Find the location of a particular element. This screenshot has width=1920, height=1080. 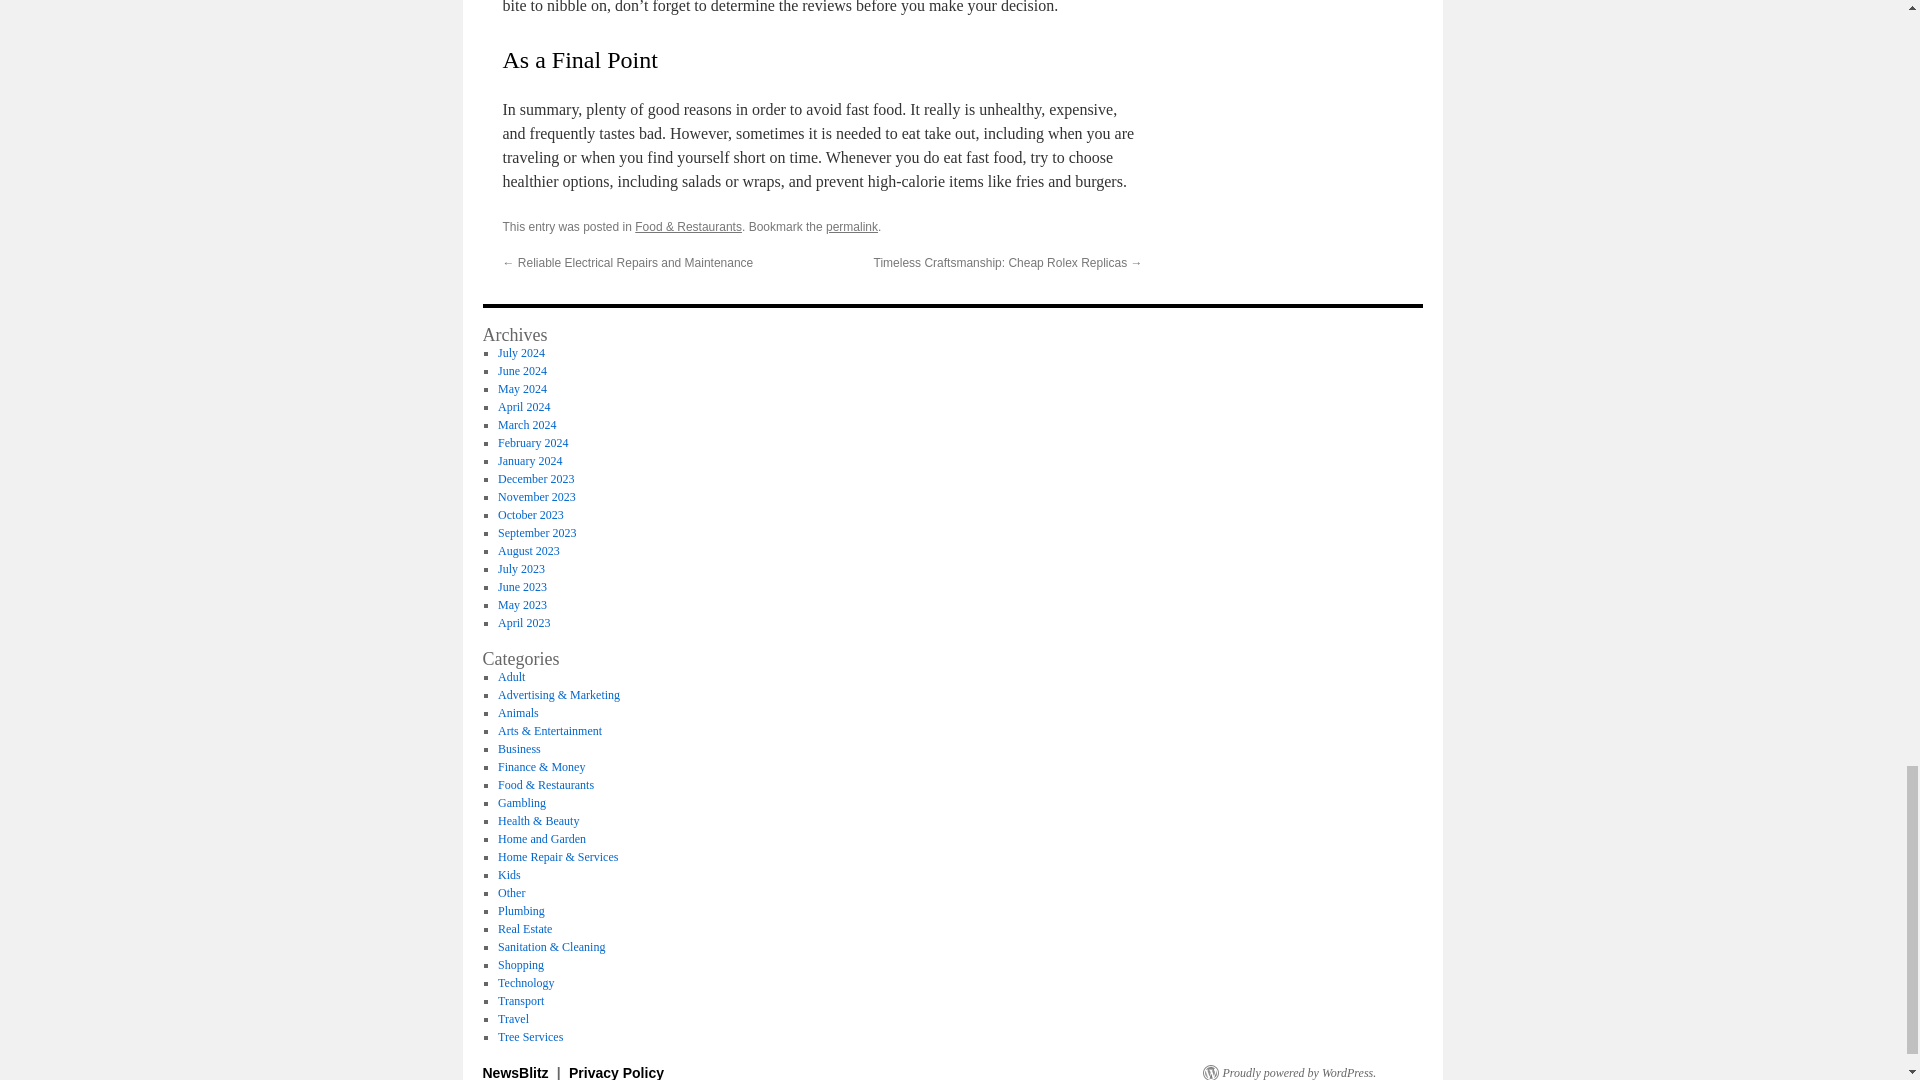

June 2024 is located at coordinates (522, 370).